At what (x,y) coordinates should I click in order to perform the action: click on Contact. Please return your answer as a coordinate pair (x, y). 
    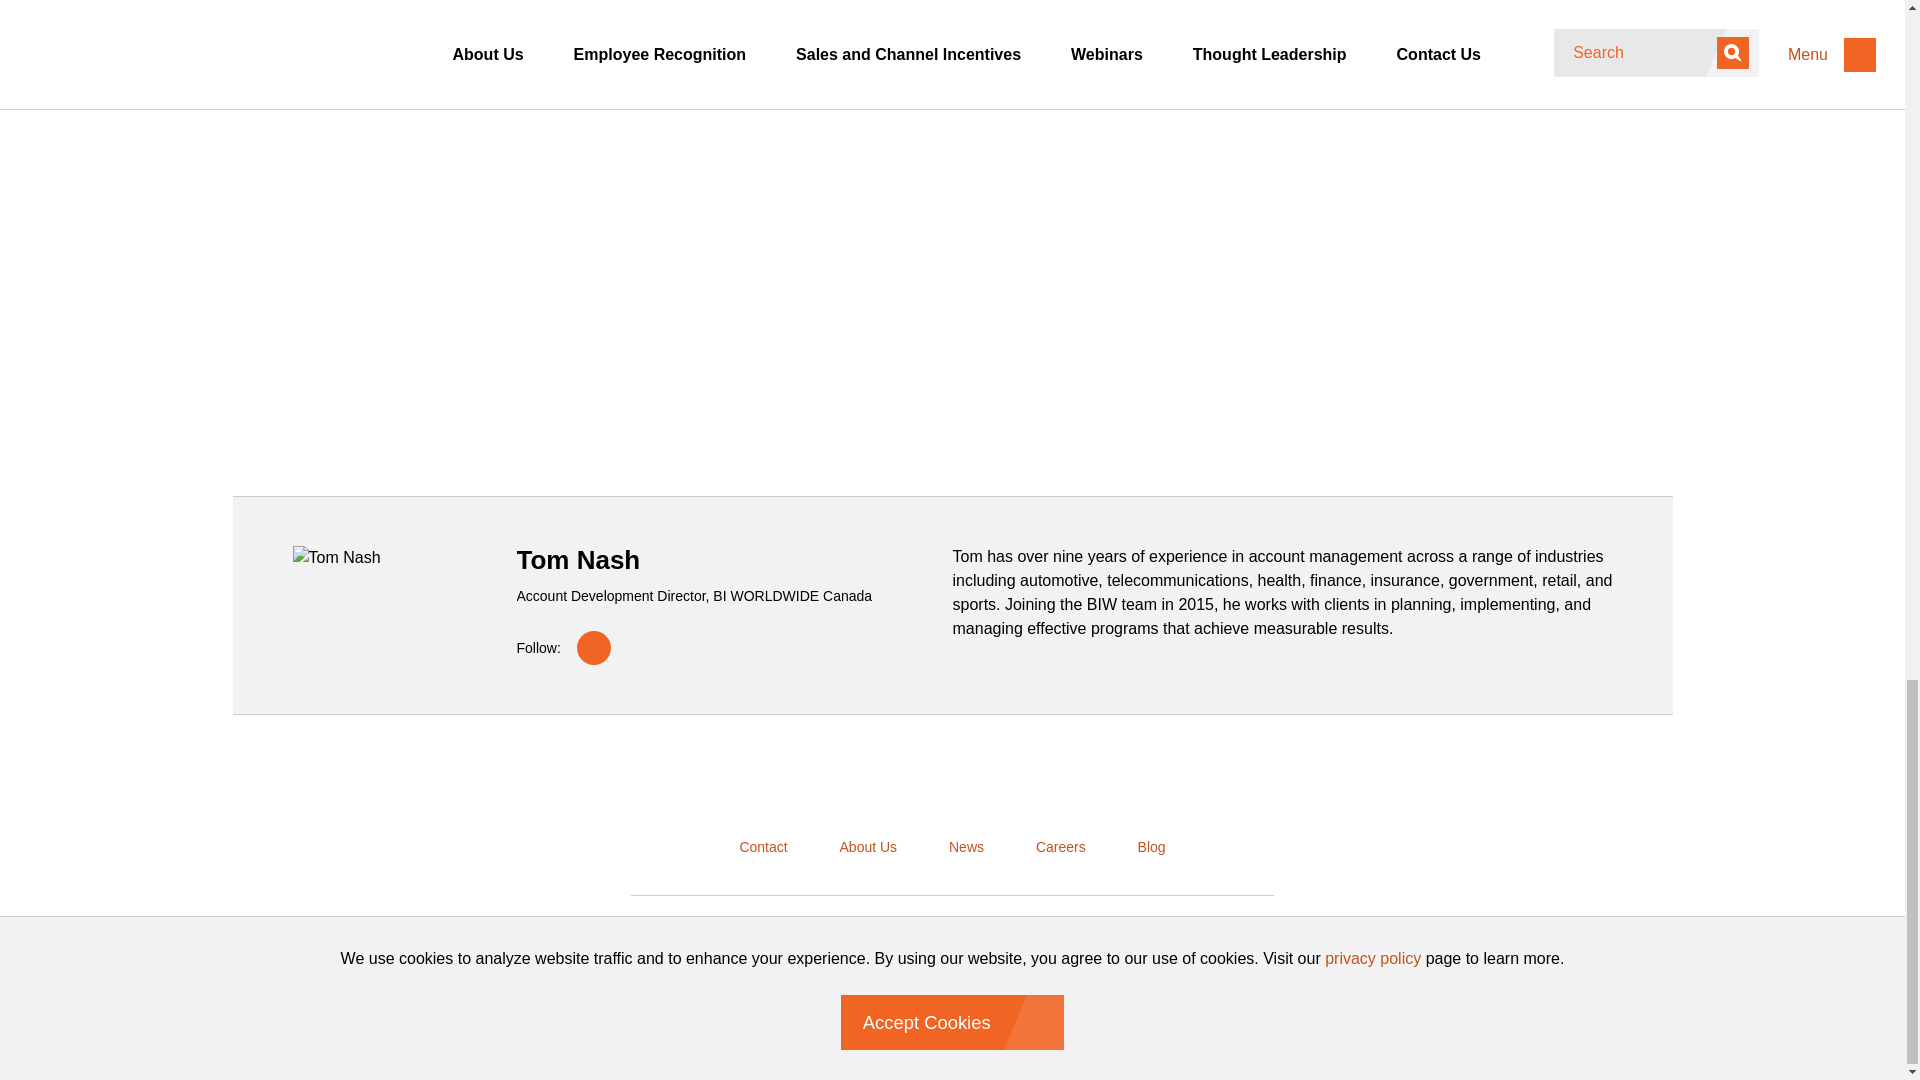
    Looking at the image, I should click on (762, 846).